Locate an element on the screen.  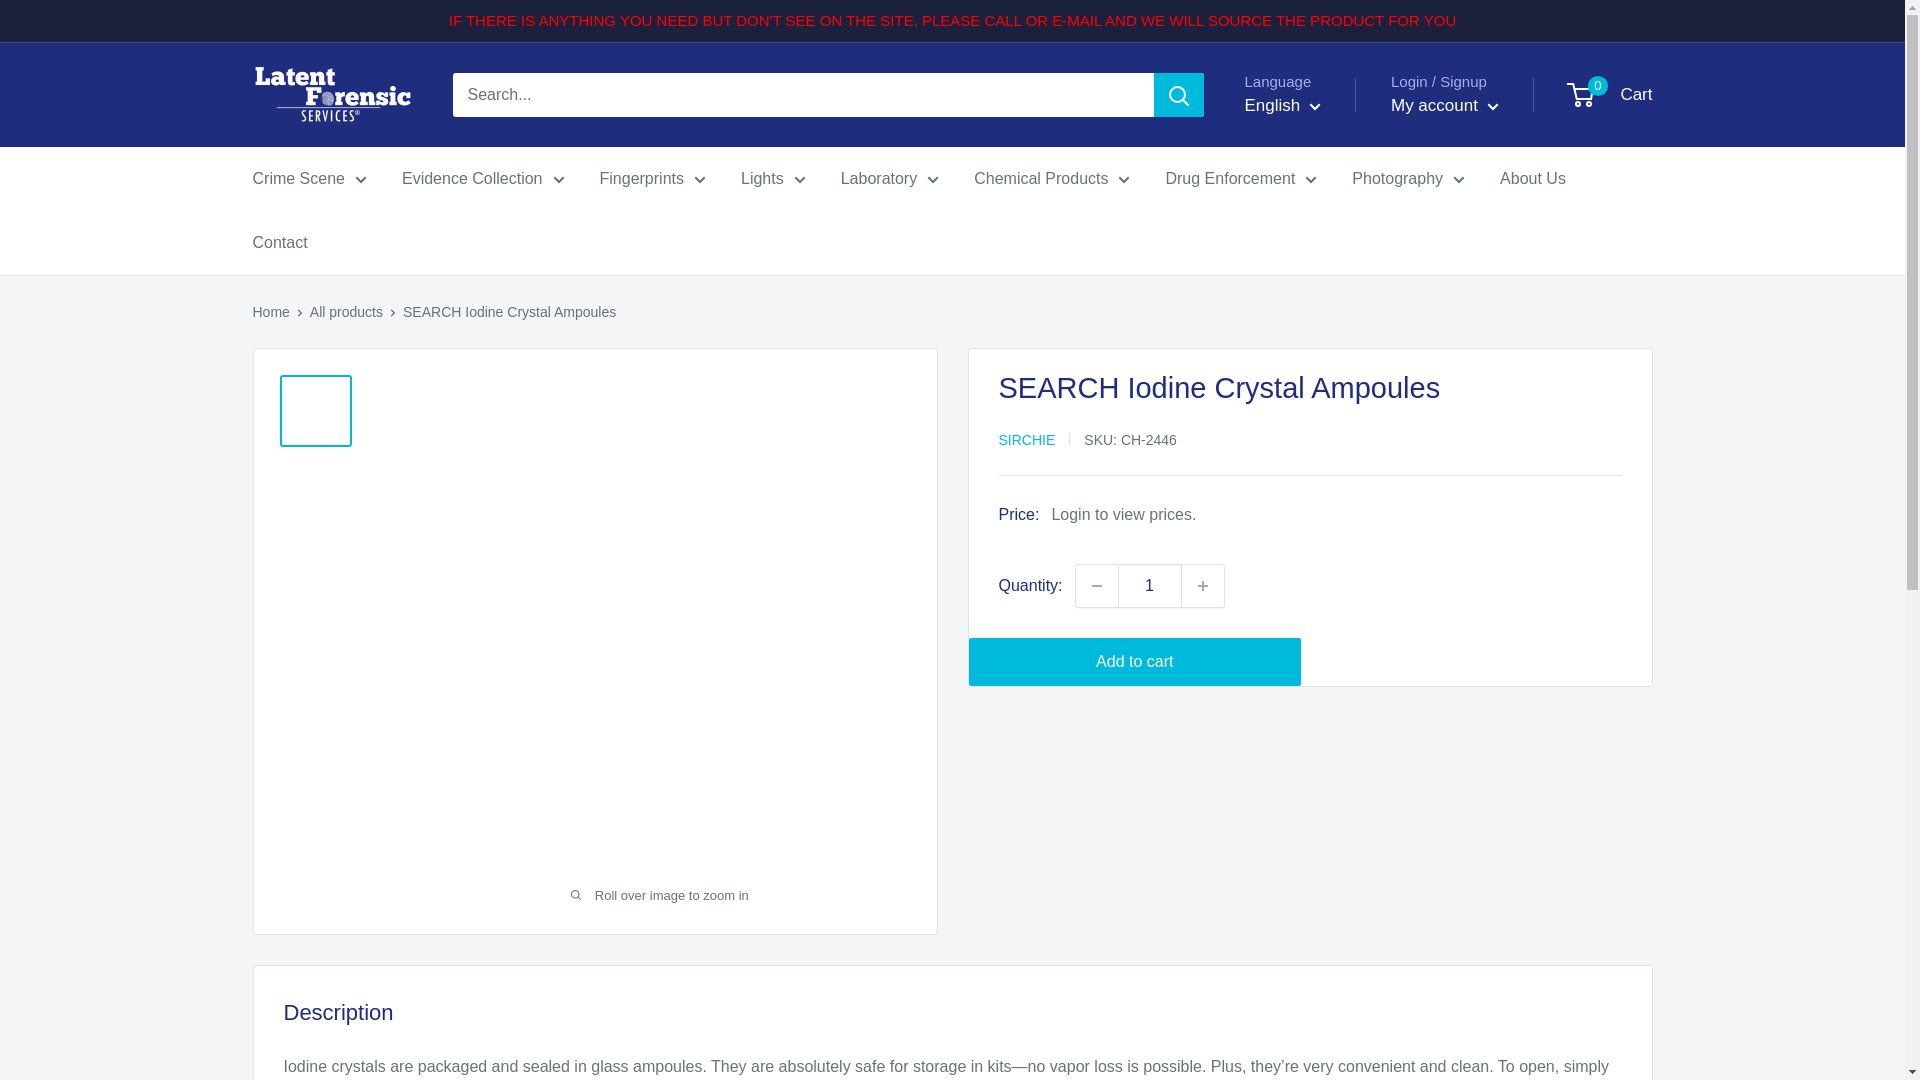
1 is located at coordinates (1150, 585).